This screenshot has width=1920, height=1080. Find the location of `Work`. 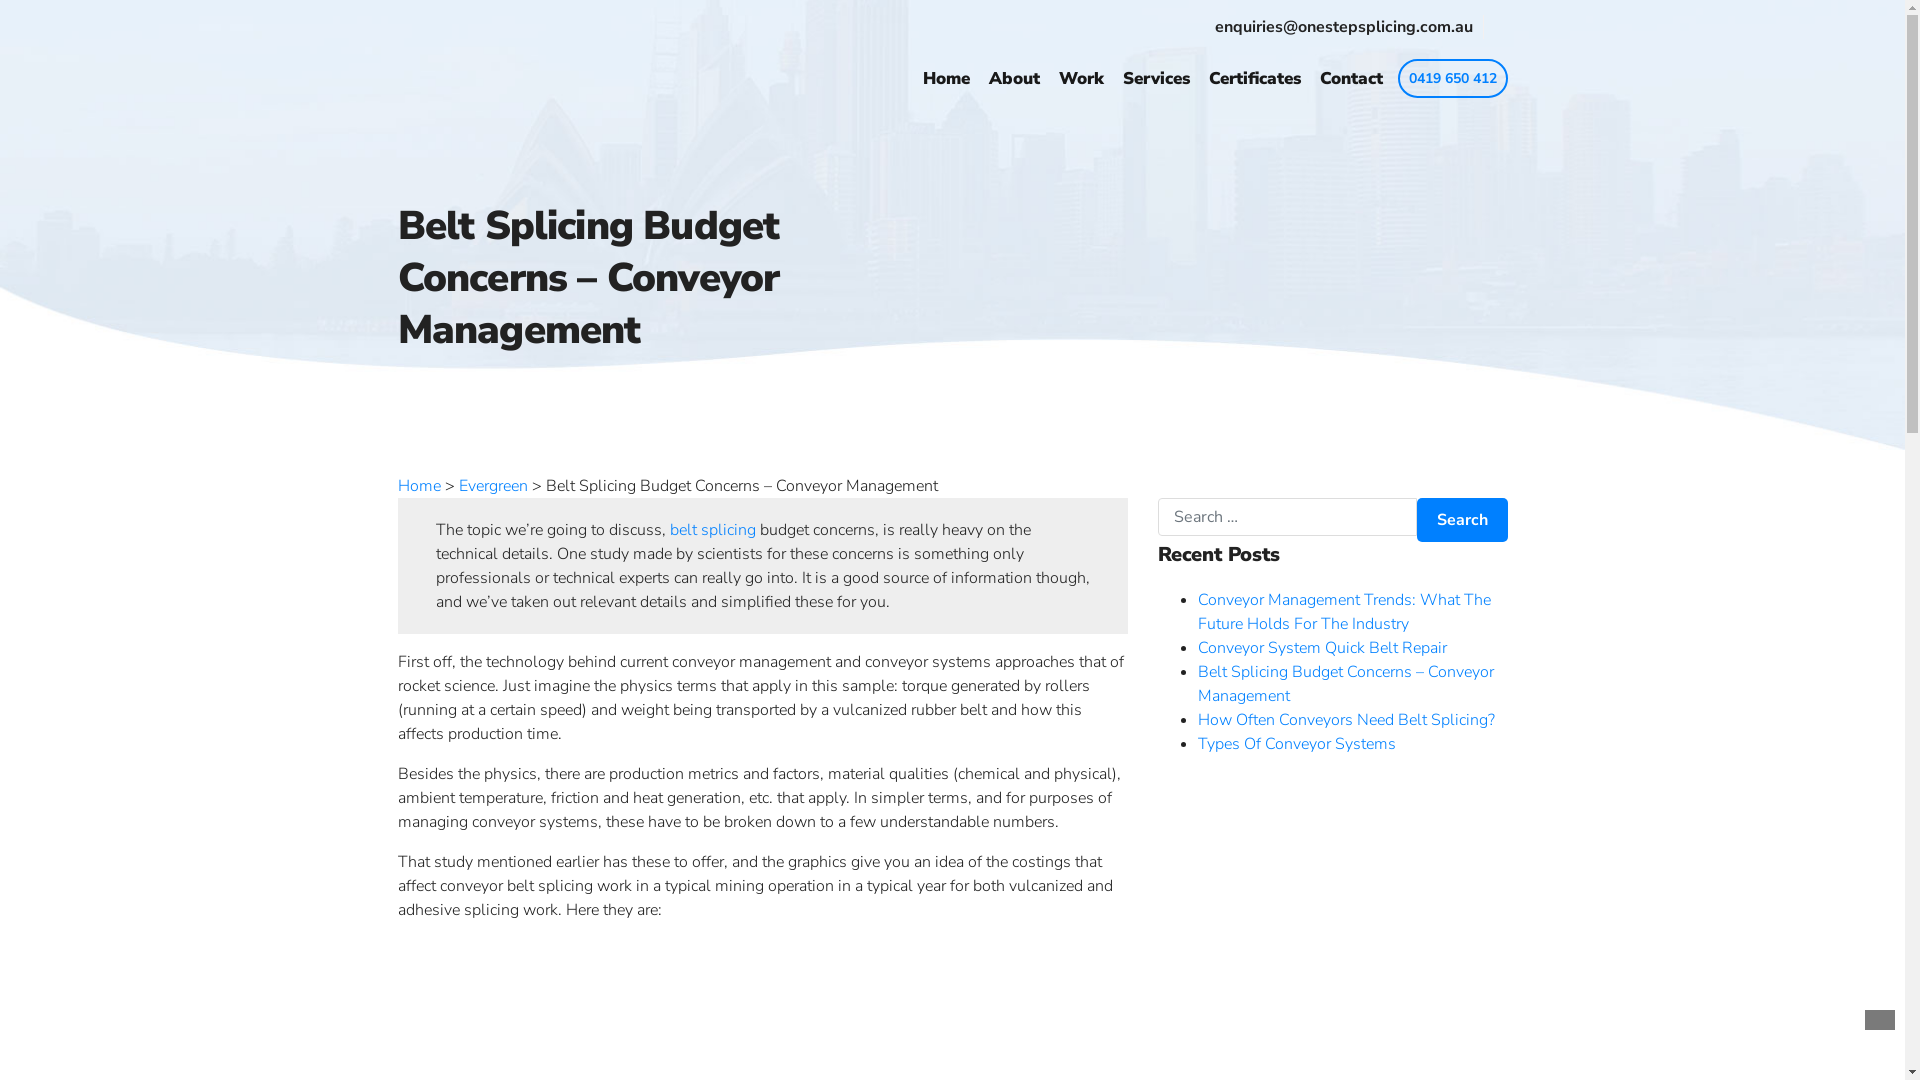

Work is located at coordinates (1080, 79).